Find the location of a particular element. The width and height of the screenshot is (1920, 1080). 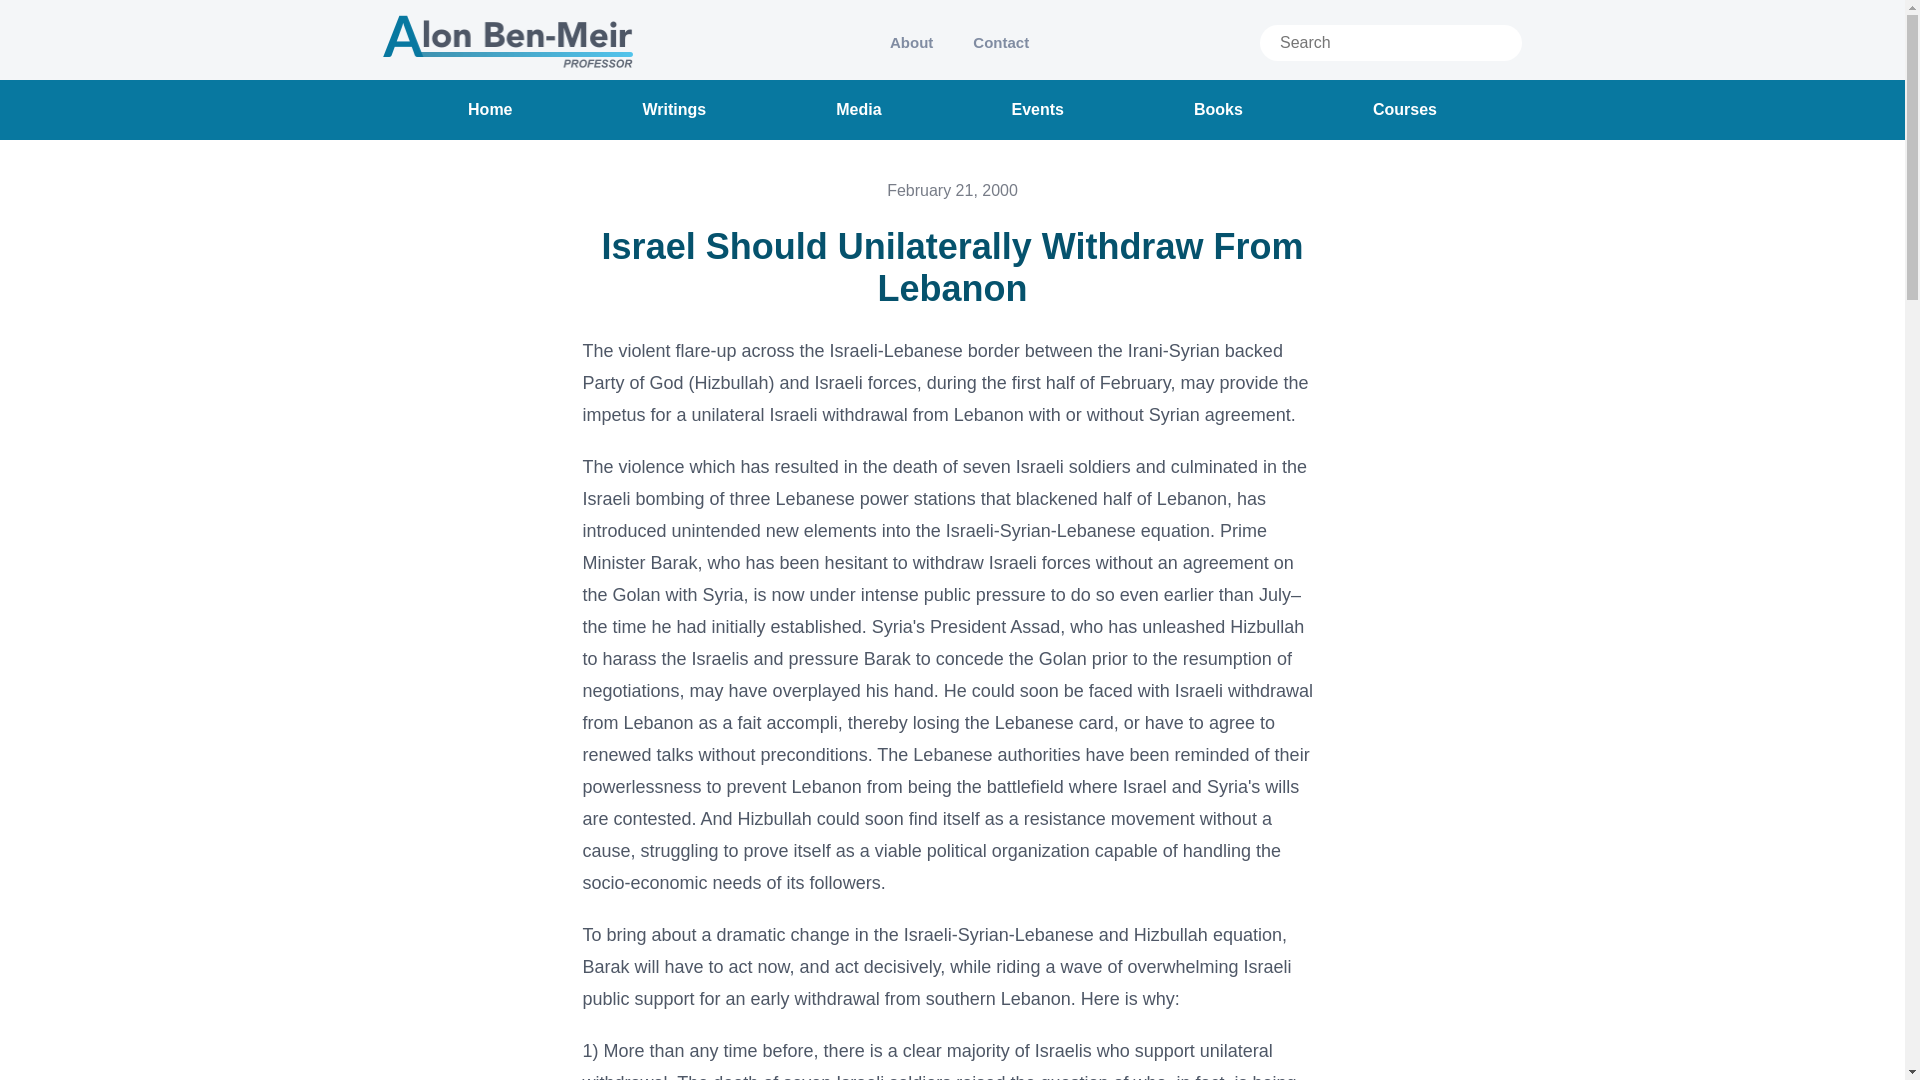

About is located at coordinates (910, 42).